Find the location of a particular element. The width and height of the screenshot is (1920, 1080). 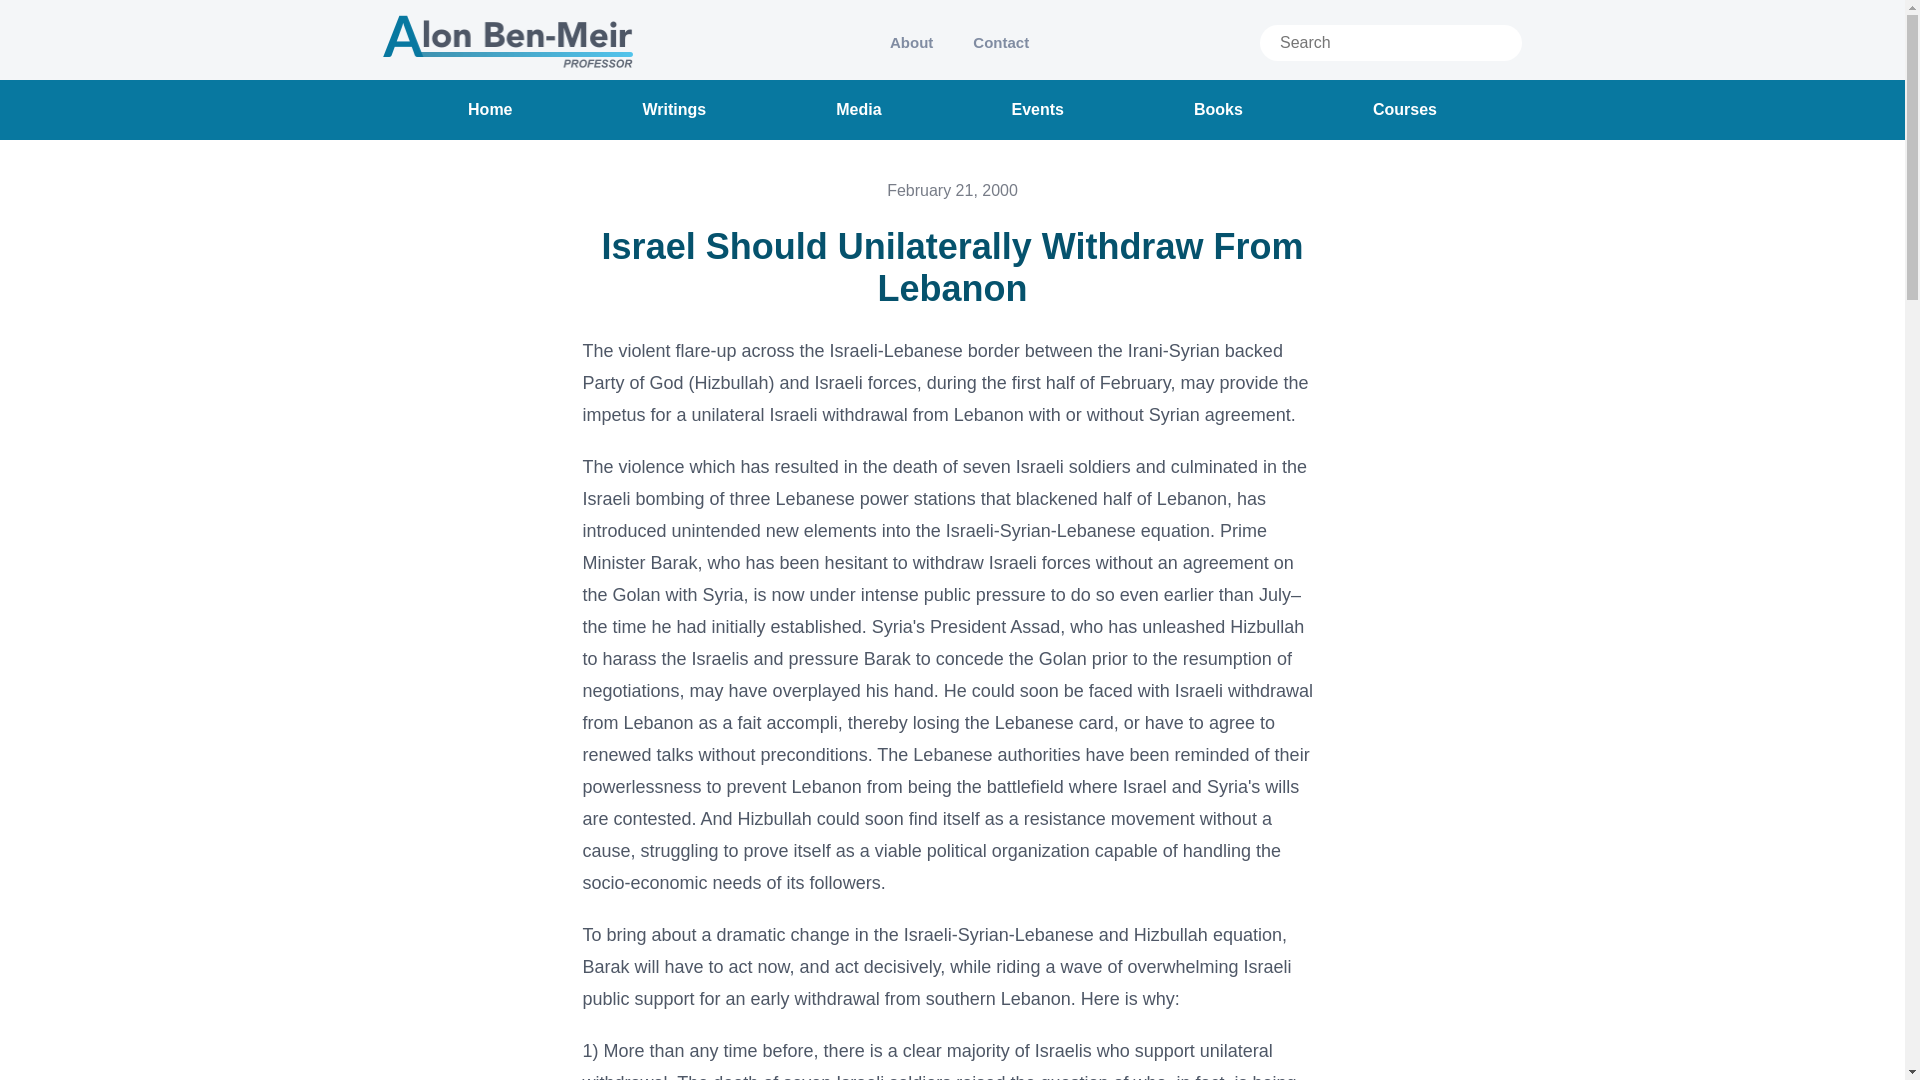

About is located at coordinates (910, 42).